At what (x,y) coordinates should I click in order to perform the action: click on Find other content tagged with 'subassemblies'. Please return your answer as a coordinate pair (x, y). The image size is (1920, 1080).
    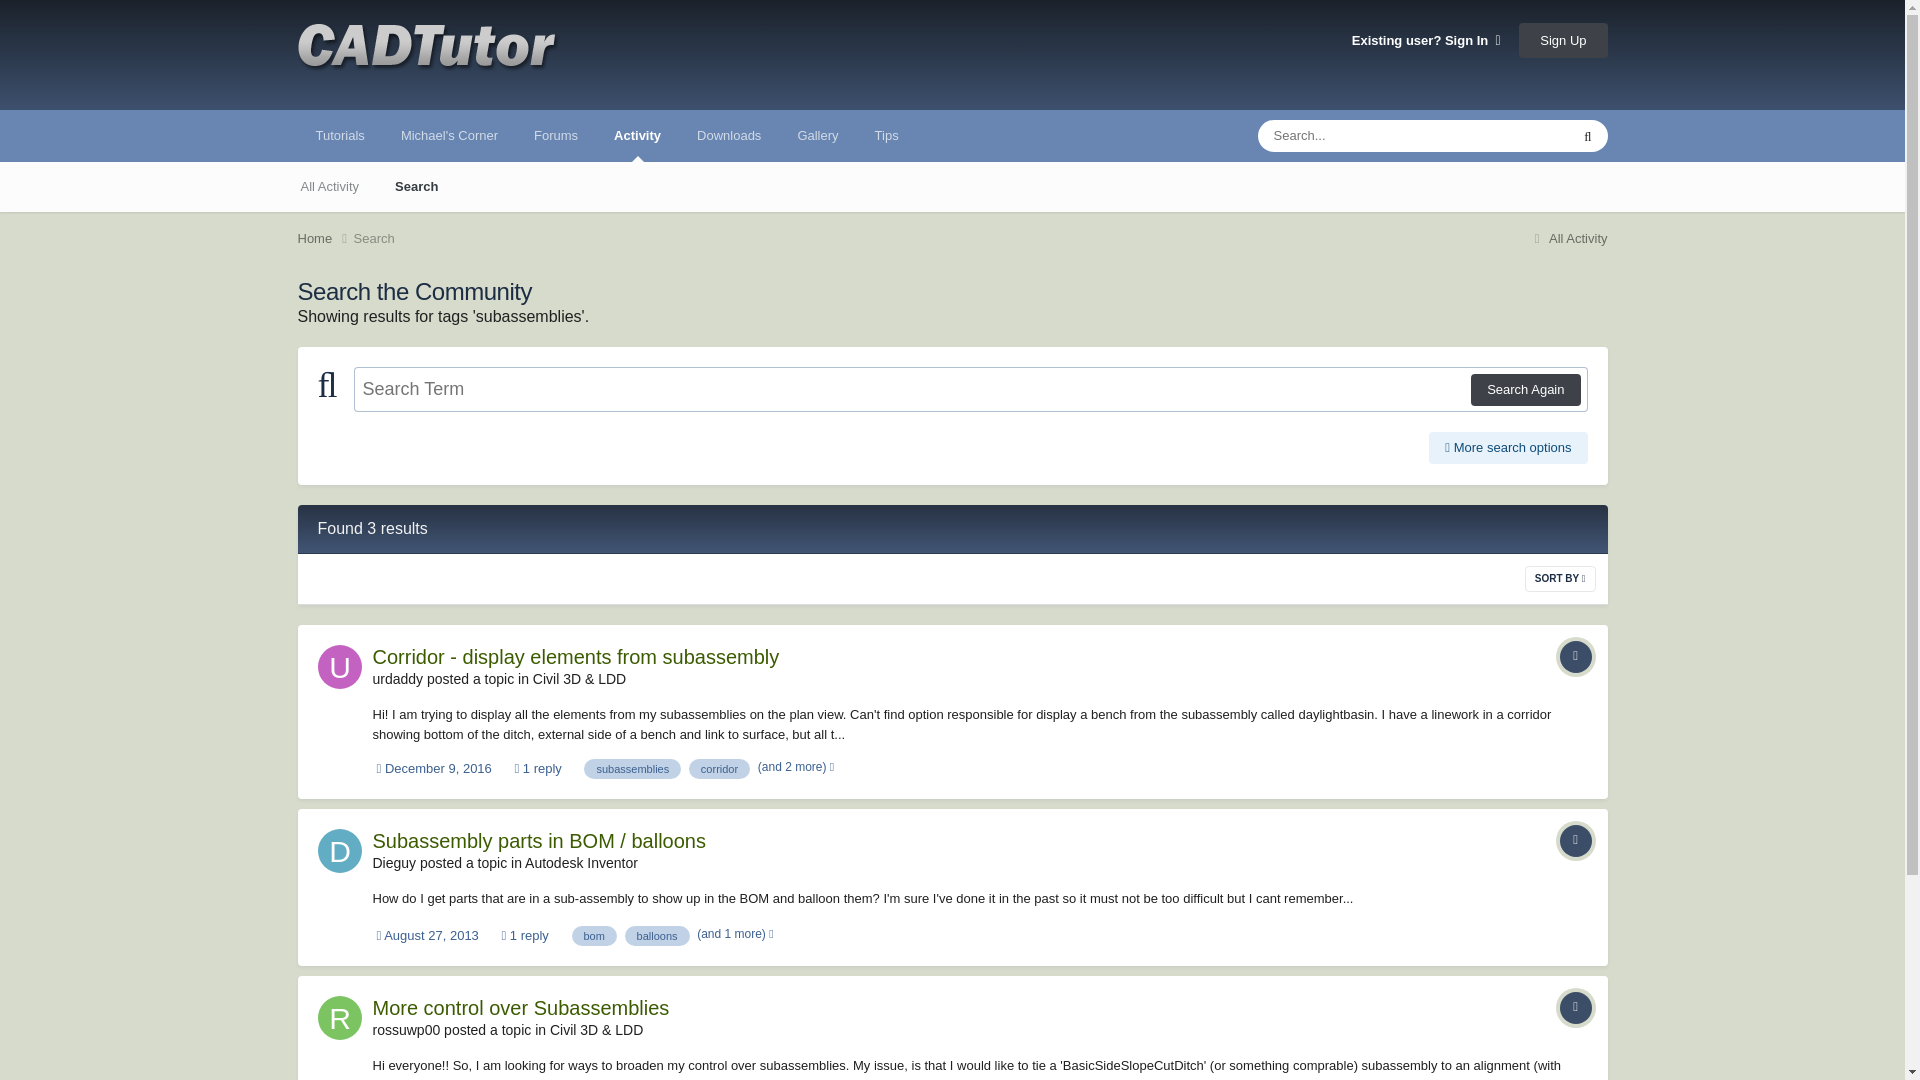
    Looking at the image, I should click on (632, 768).